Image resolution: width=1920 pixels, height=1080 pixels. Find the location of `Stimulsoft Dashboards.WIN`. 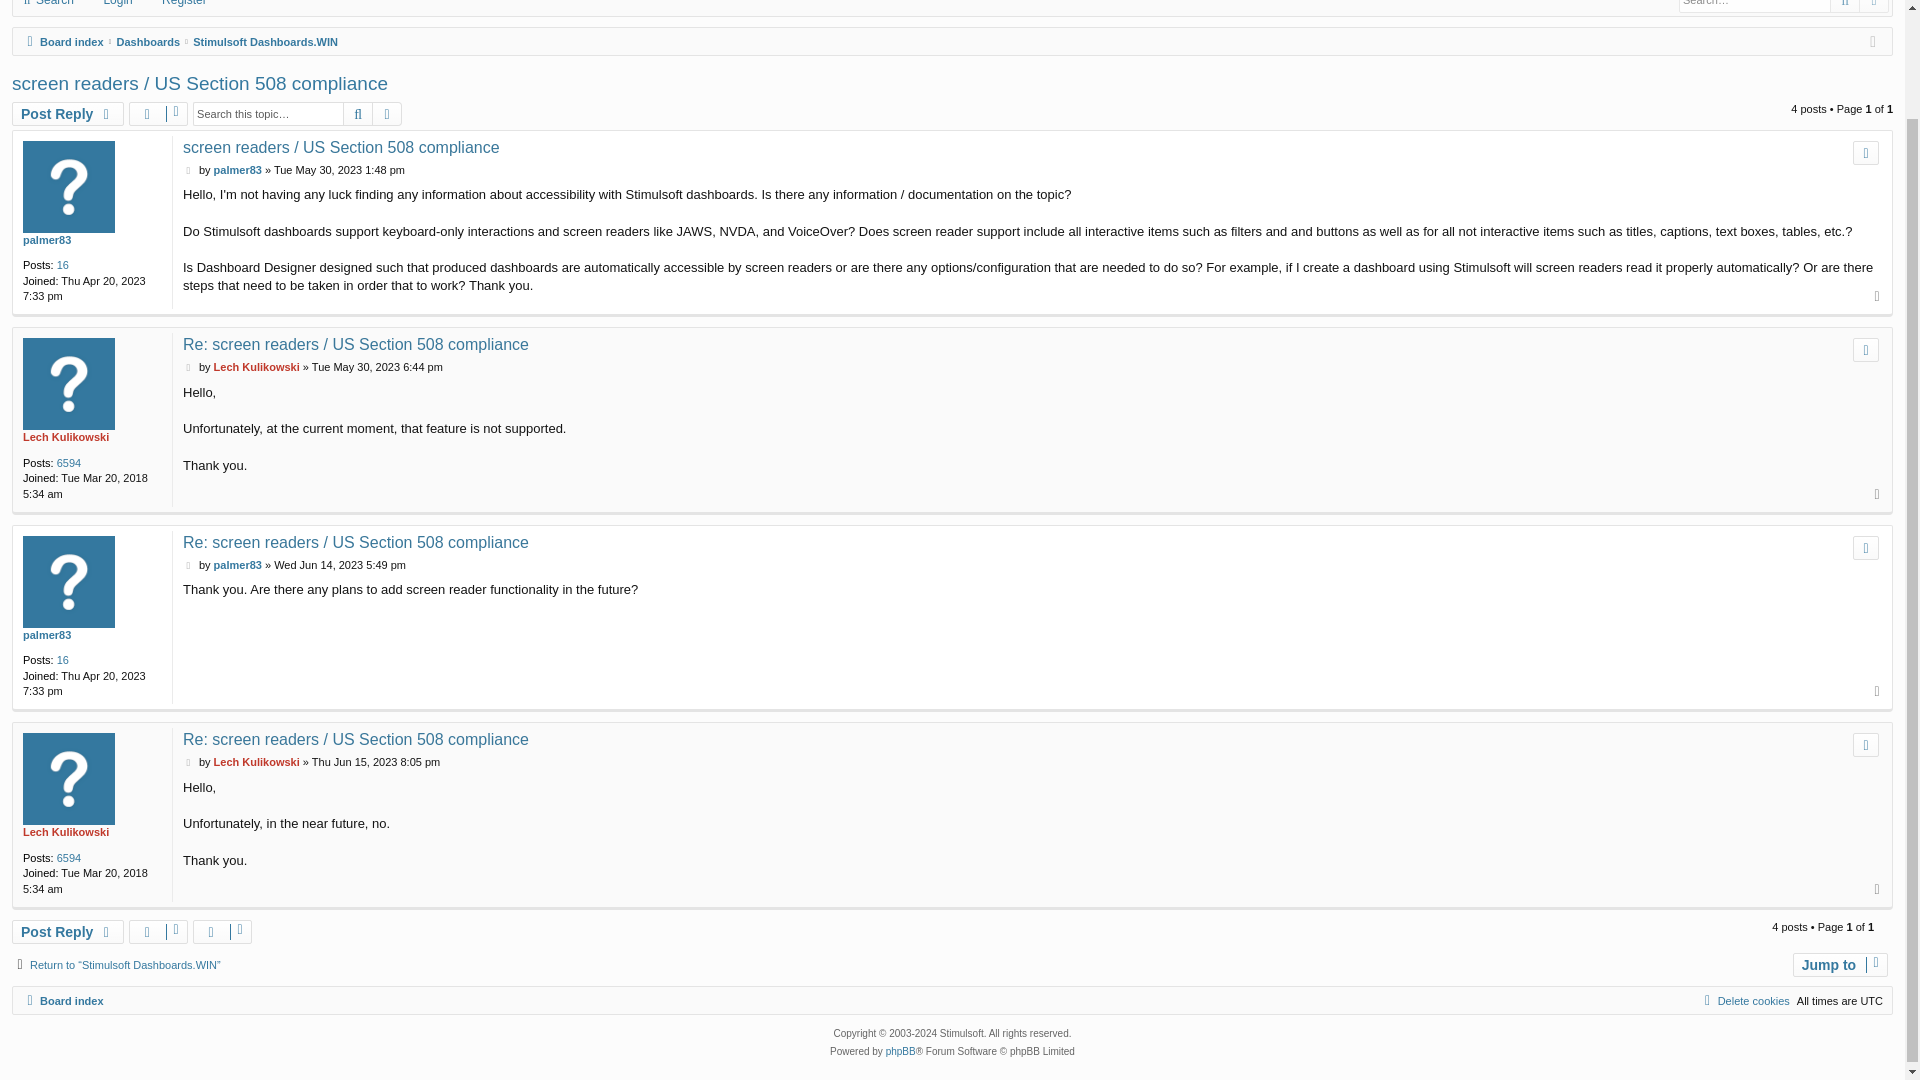

Stimulsoft Dashboards.WIN is located at coordinates (265, 42).